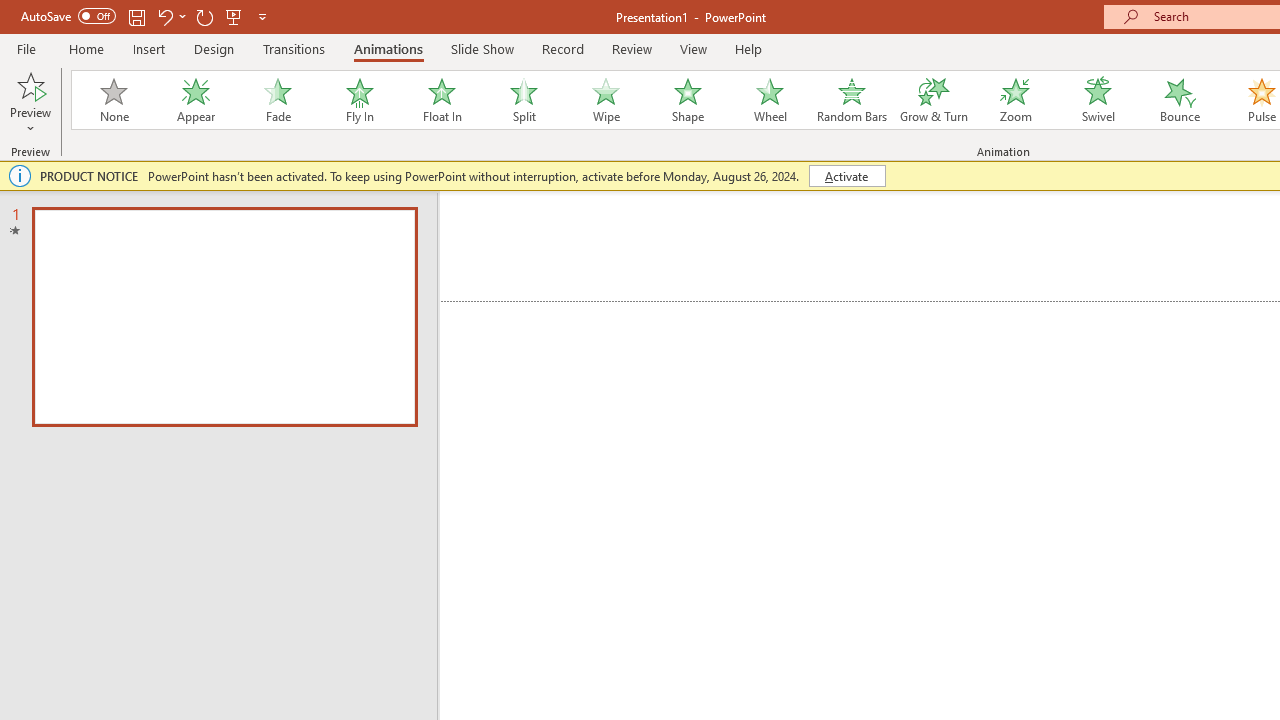 The height and width of the screenshot is (720, 1280). Describe the element at coordinates (1098, 100) in the screenshot. I see `Swivel` at that location.